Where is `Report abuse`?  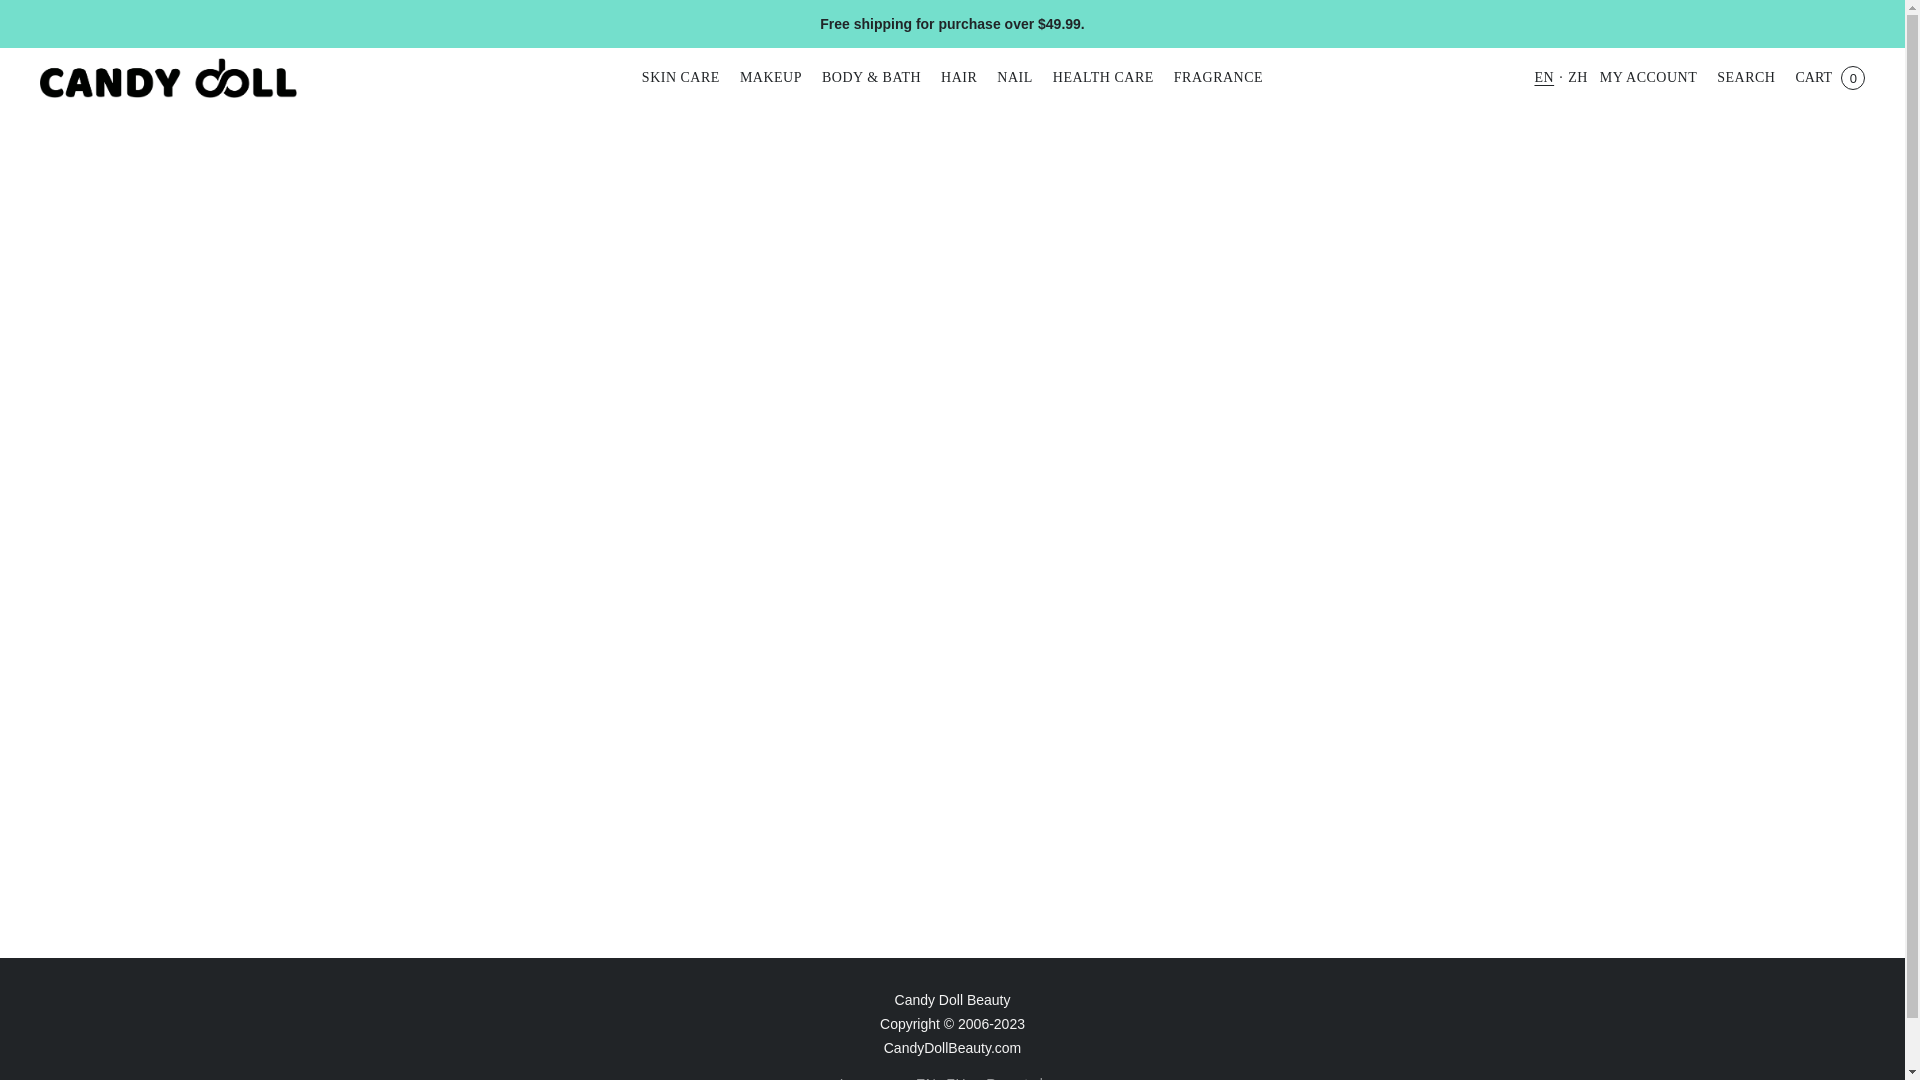
Report abuse is located at coordinates (1028, 1076).